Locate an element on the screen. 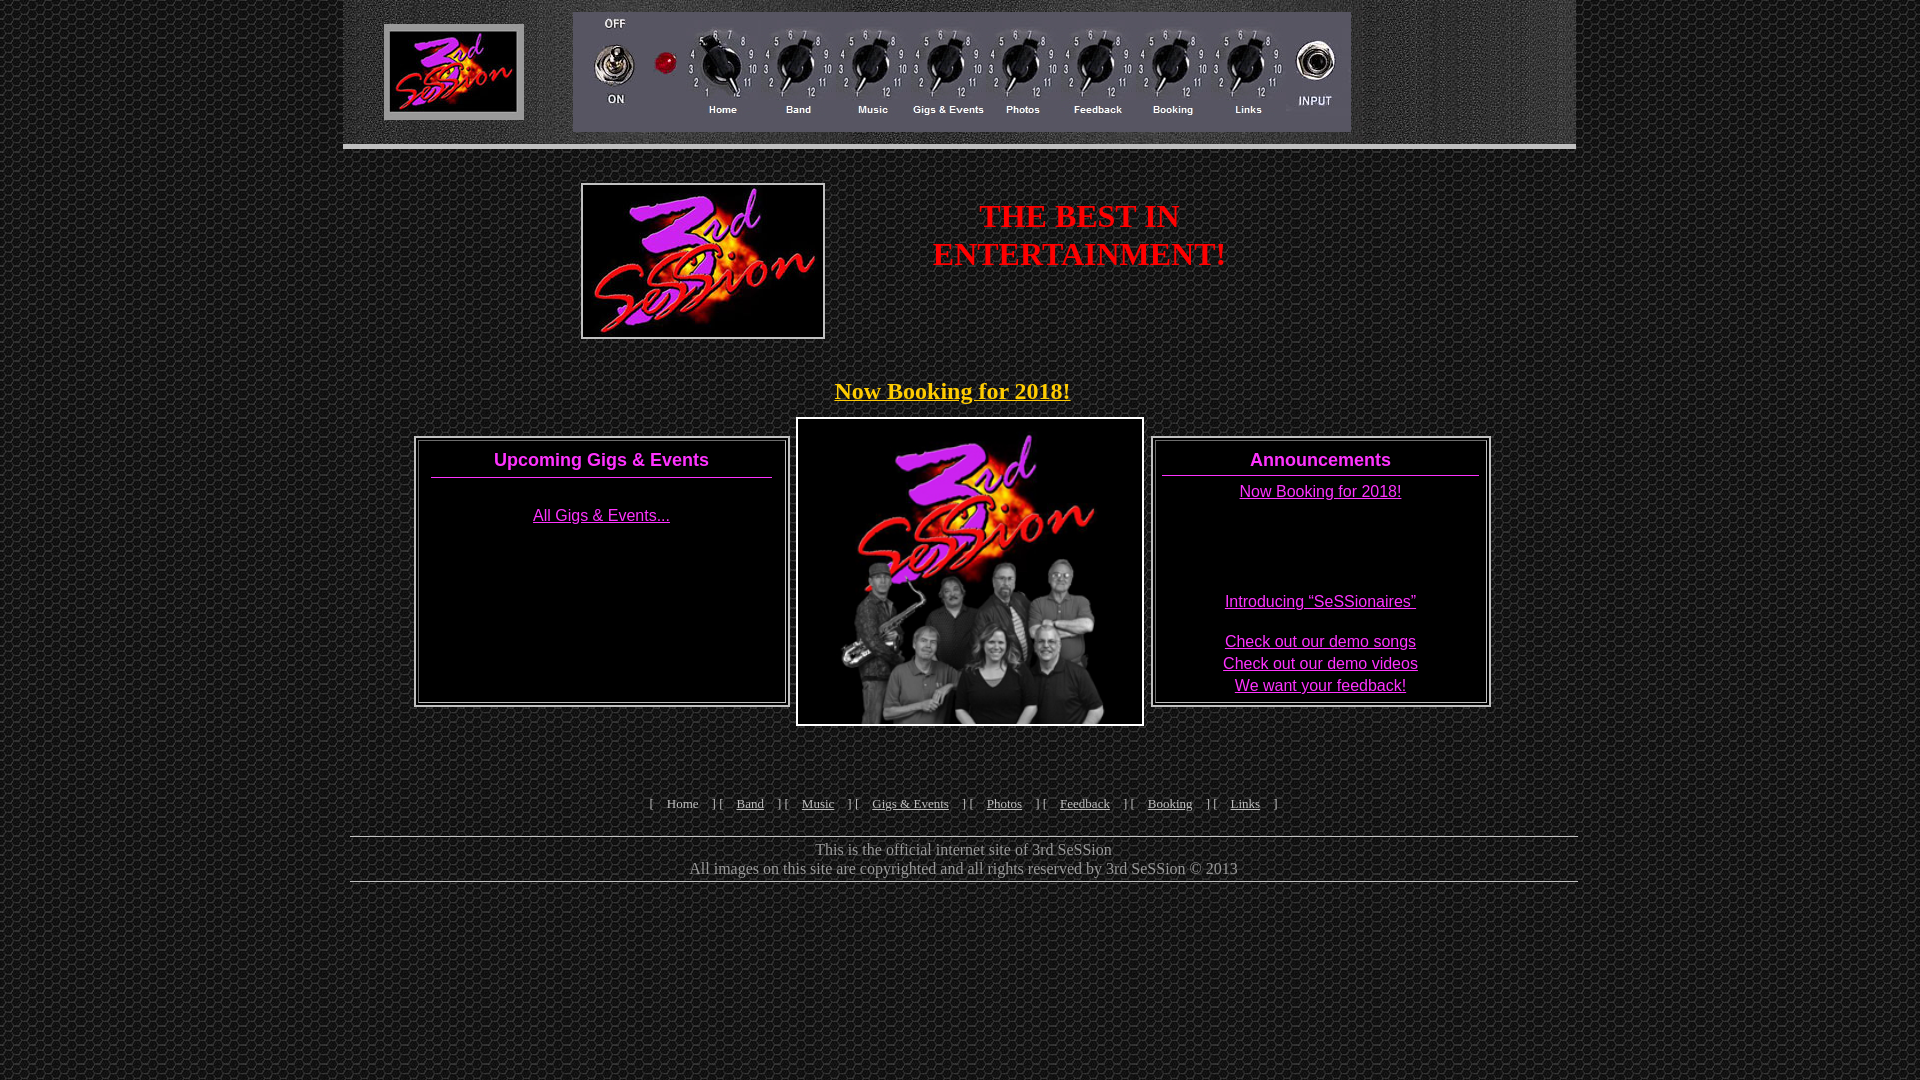 This screenshot has height=1080, width=1920. Check out our demo songs is located at coordinates (1320, 642).